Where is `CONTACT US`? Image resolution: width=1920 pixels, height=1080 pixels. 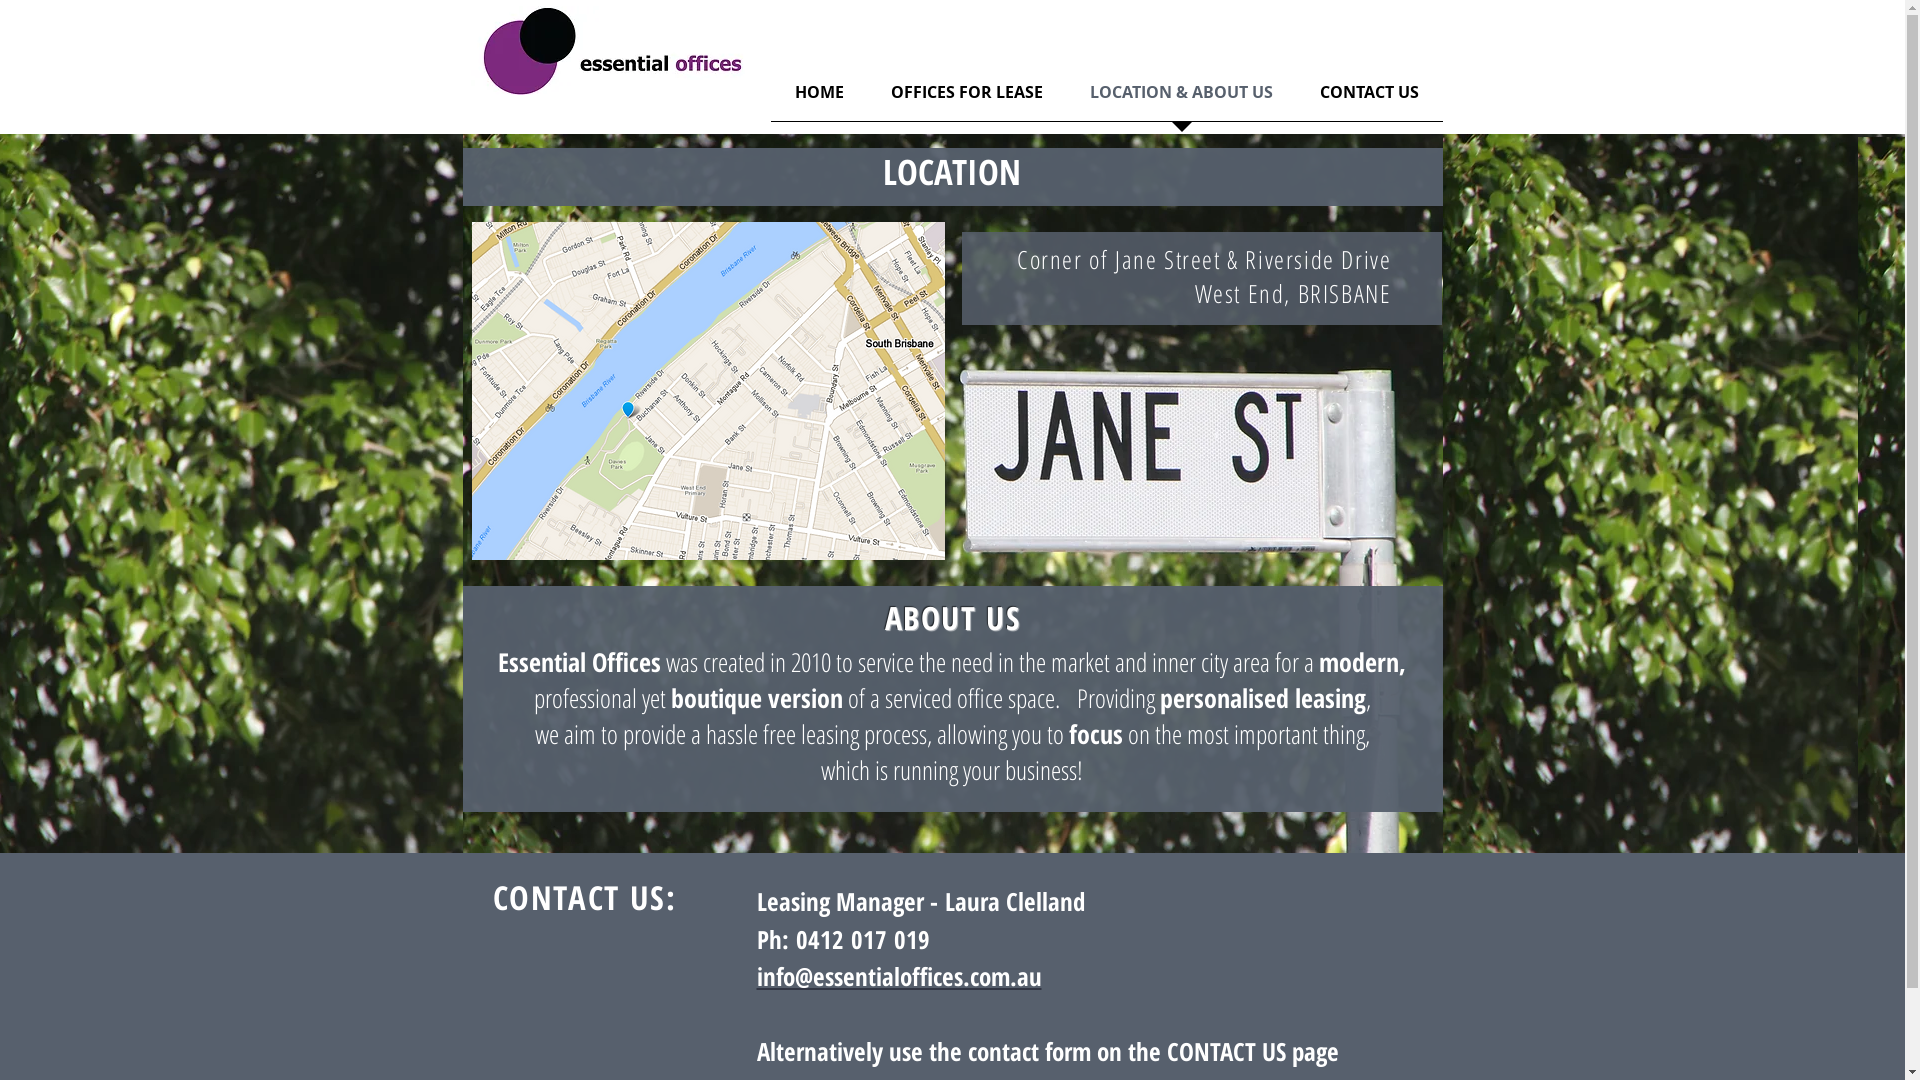 CONTACT US is located at coordinates (1369, 98).